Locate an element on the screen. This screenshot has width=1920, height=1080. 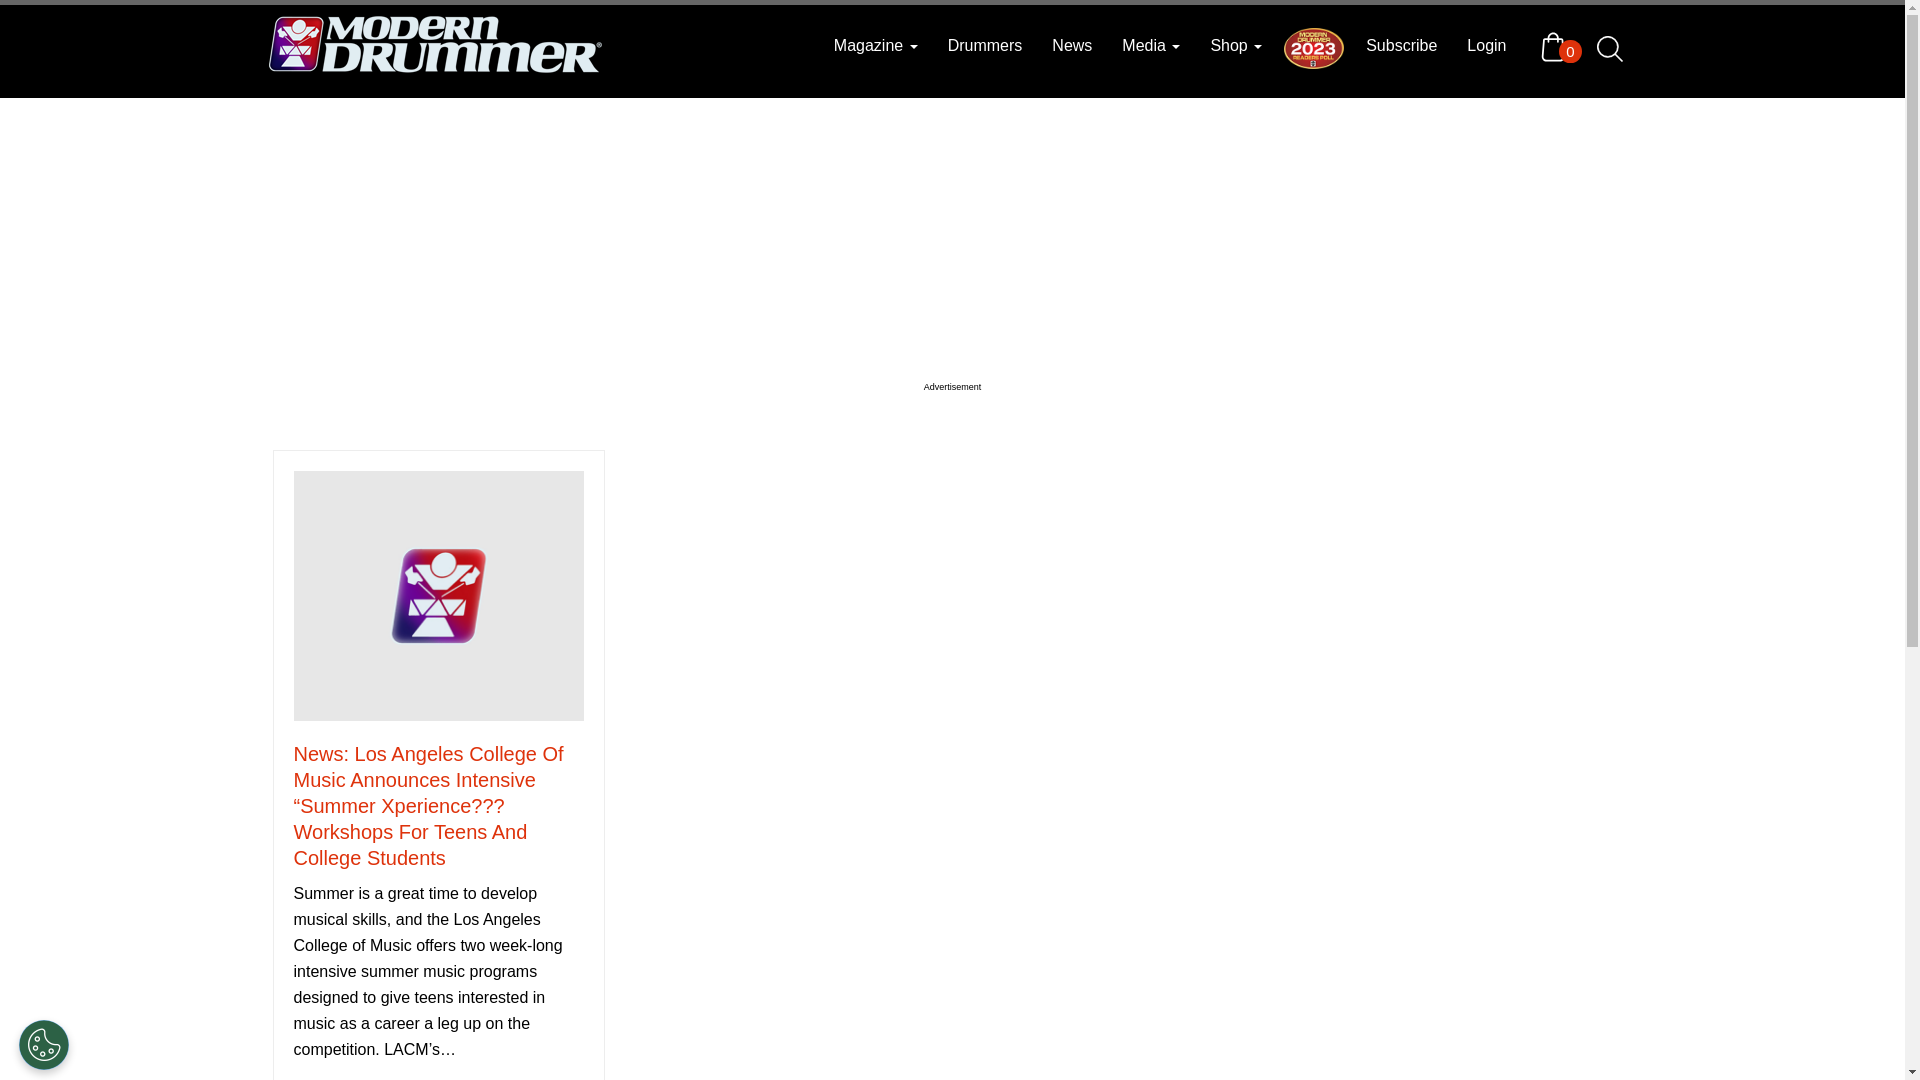
subscribe is located at coordinates (1401, 46).